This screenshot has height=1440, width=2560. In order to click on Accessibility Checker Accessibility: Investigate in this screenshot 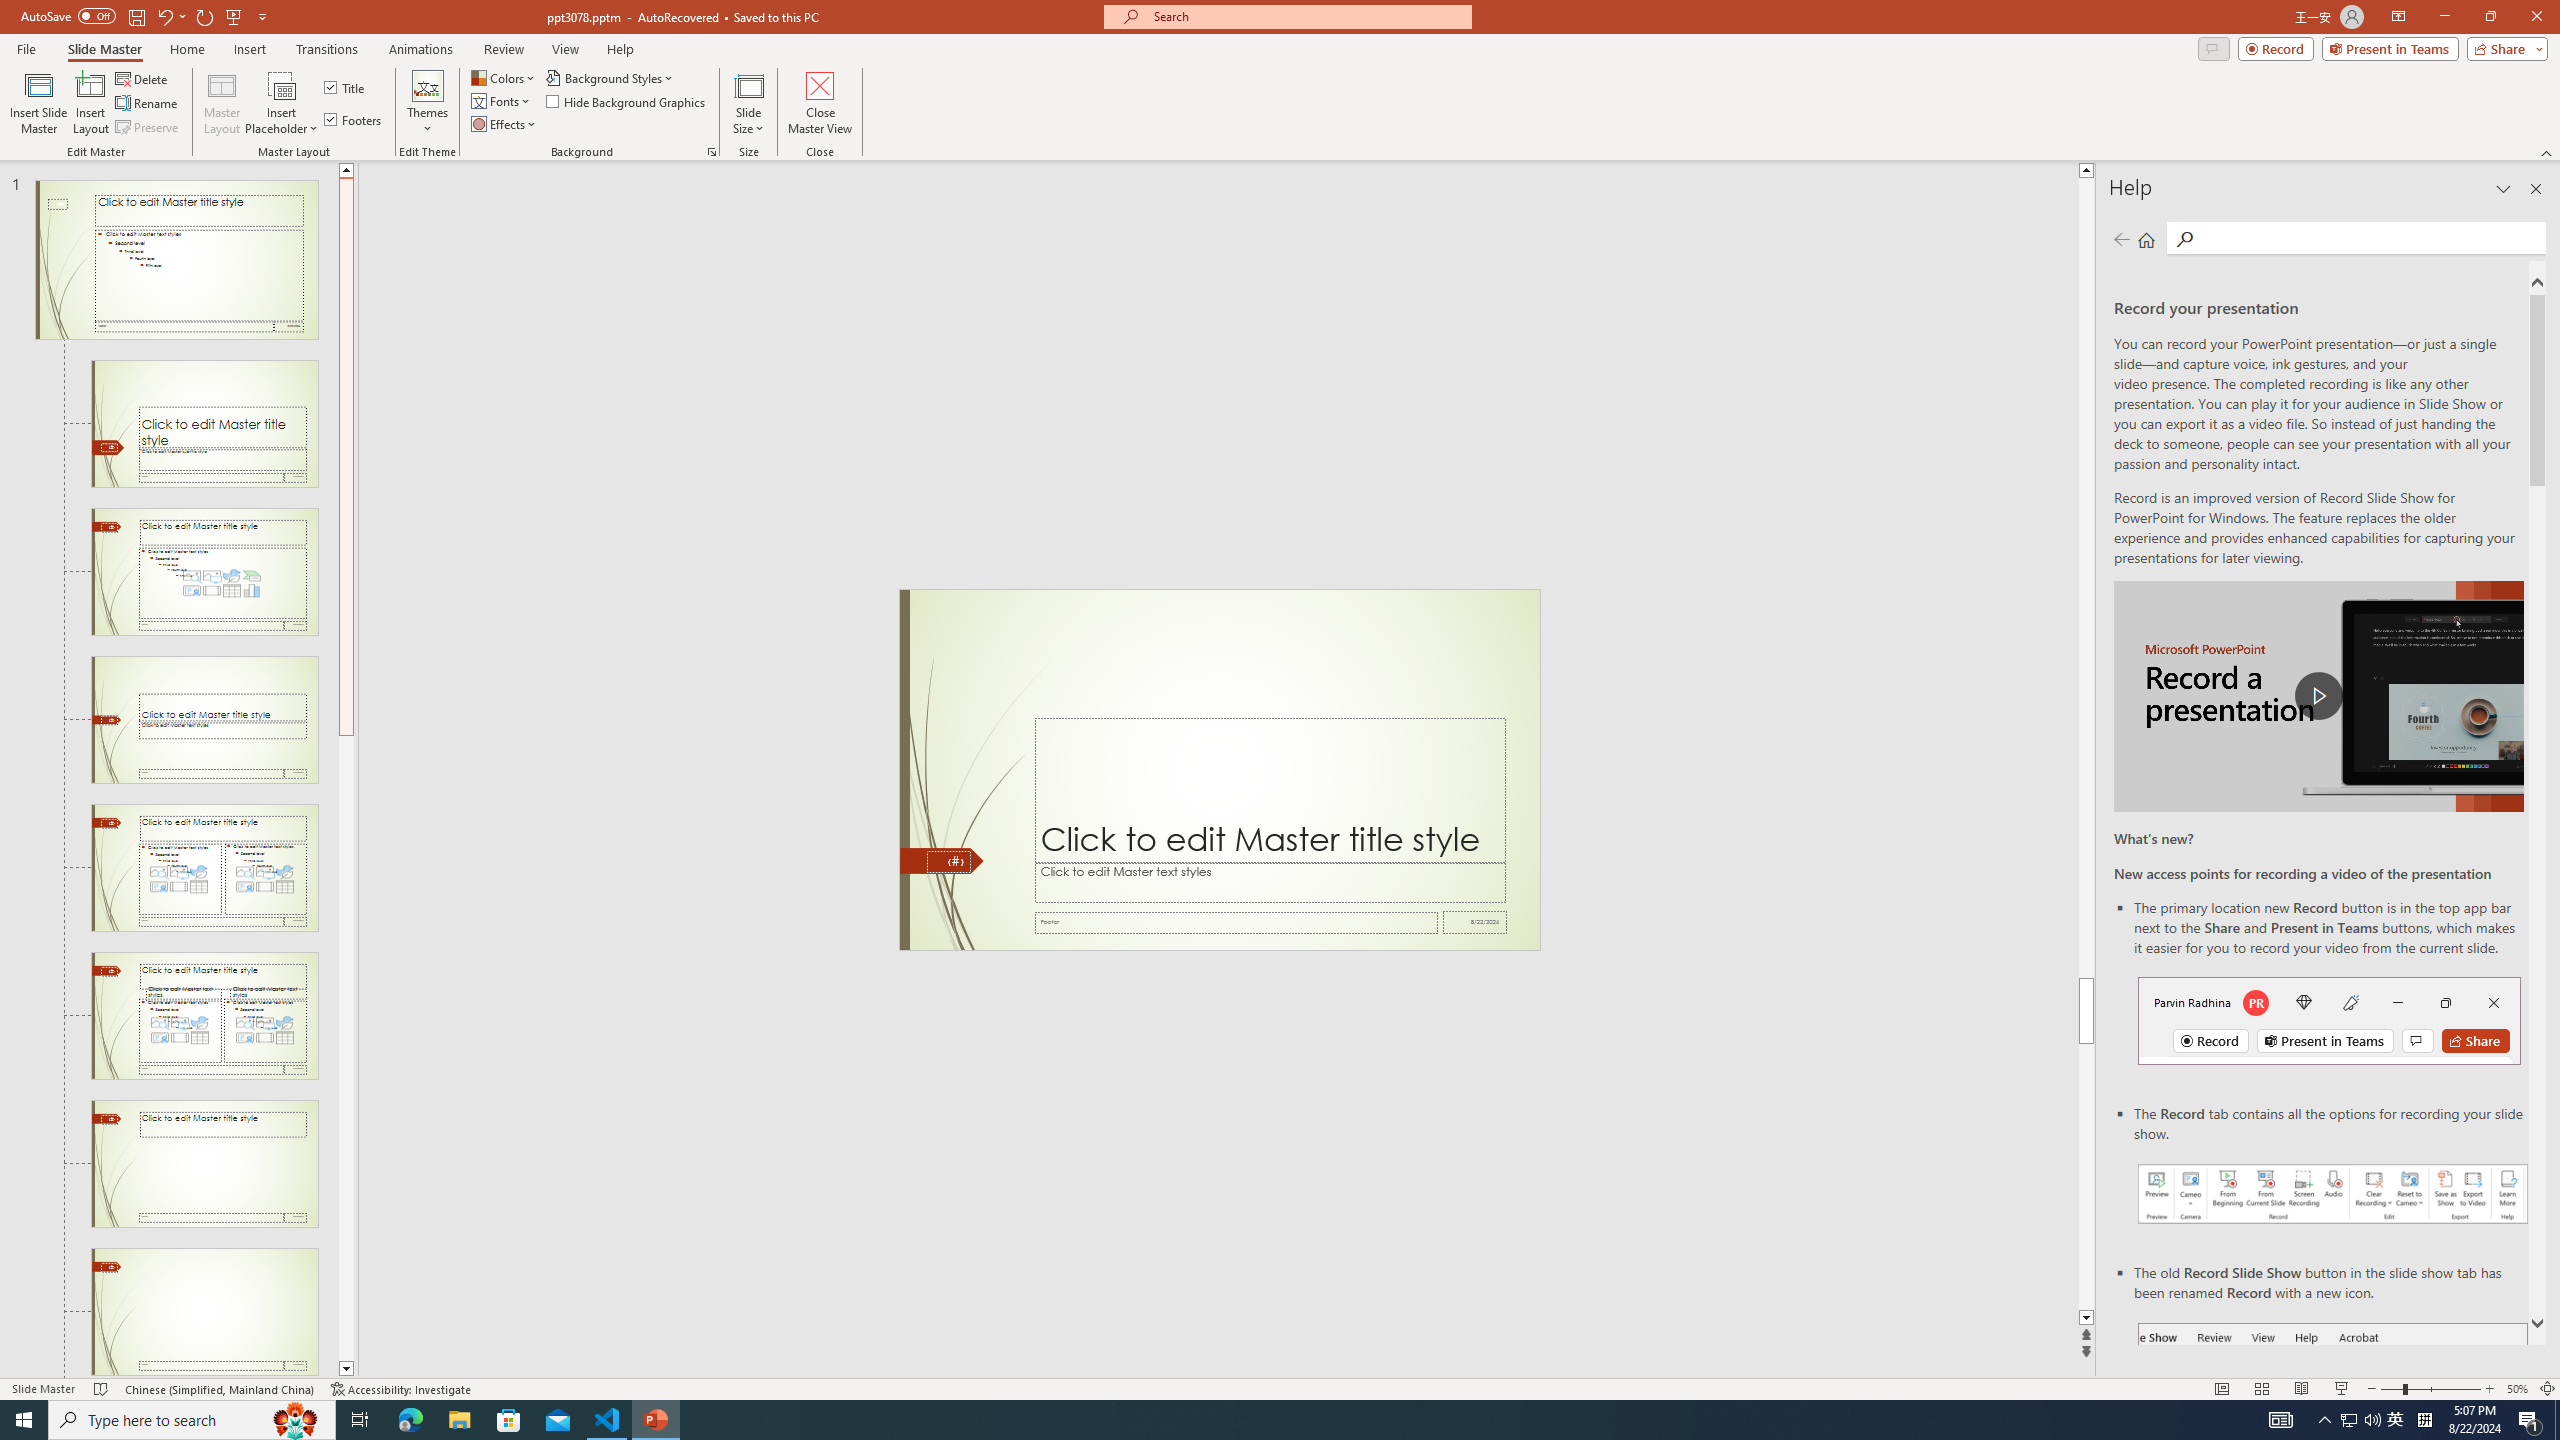, I will do `click(402, 1389)`.